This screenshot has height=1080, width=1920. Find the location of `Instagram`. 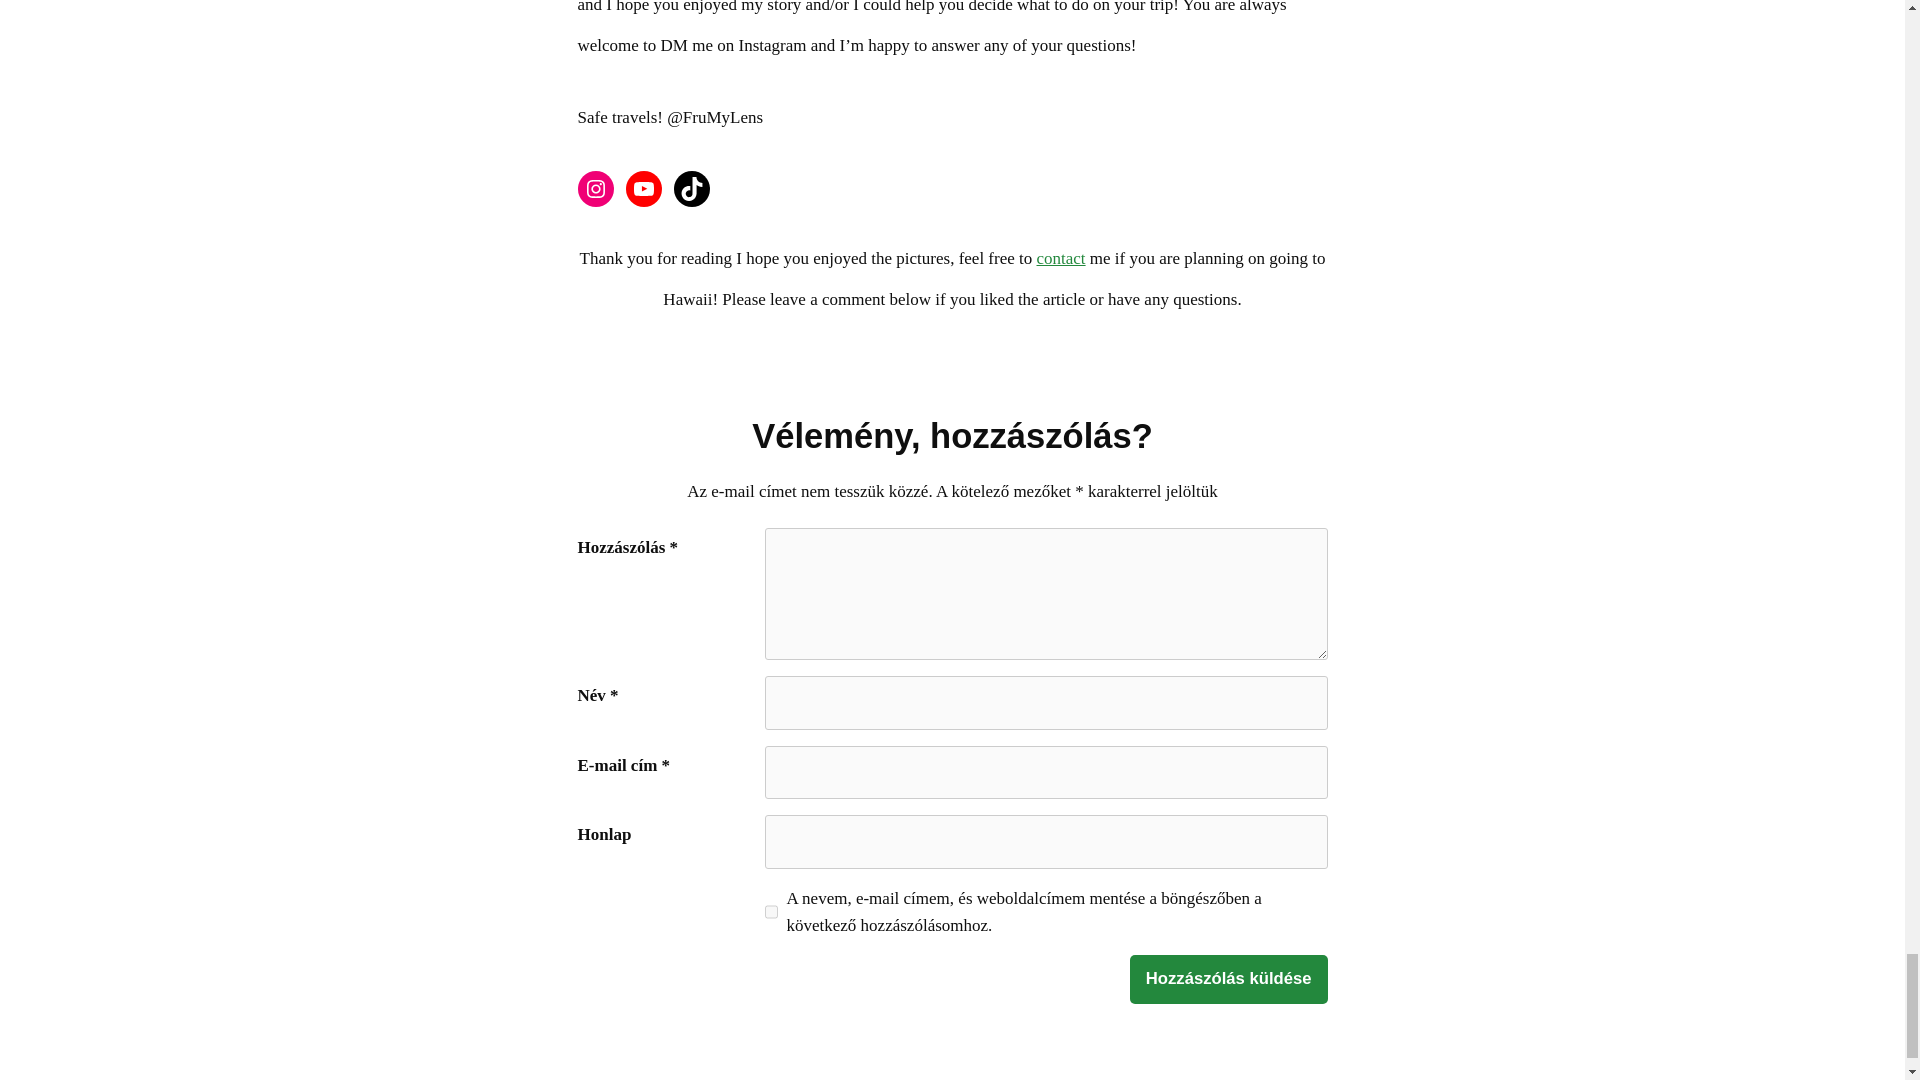

Instagram is located at coordinates (596, 188).